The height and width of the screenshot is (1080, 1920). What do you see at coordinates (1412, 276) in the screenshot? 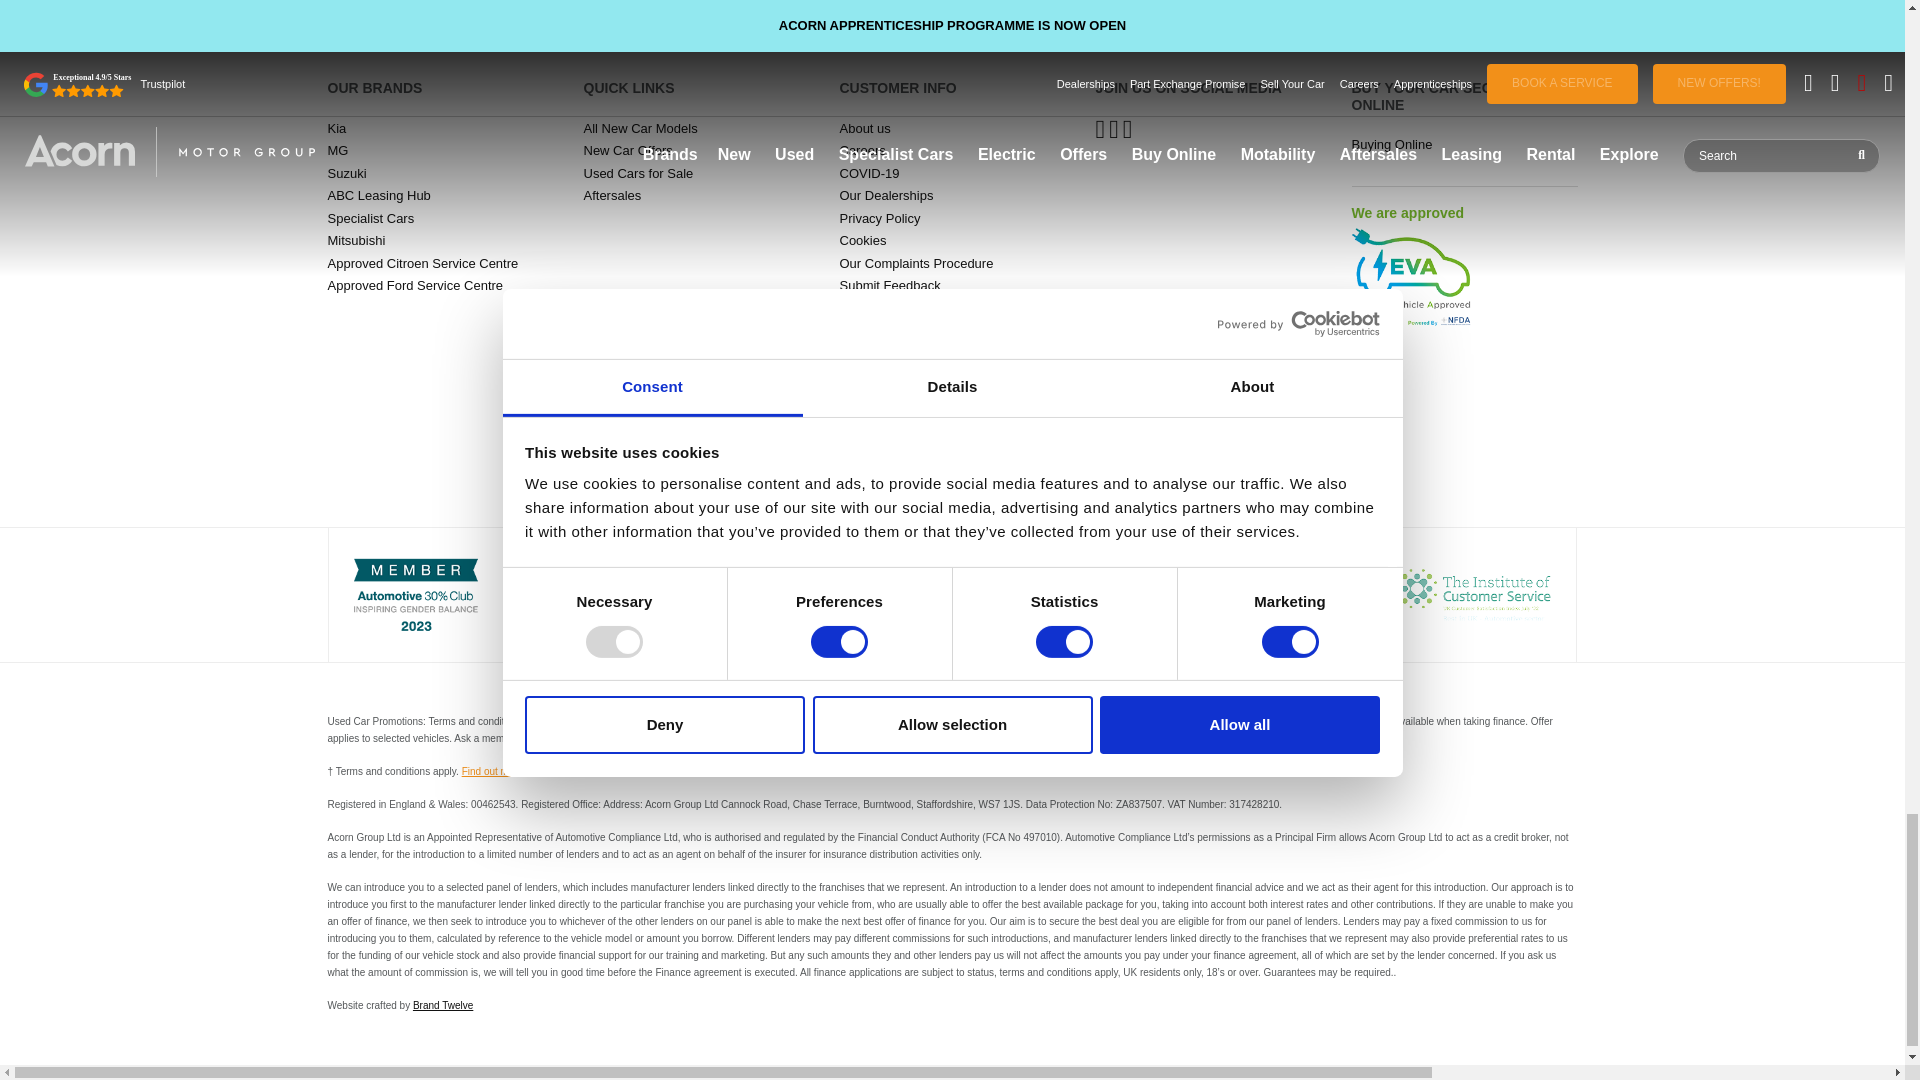
I see `EVA Approved` at bounding box center [1412, 276].